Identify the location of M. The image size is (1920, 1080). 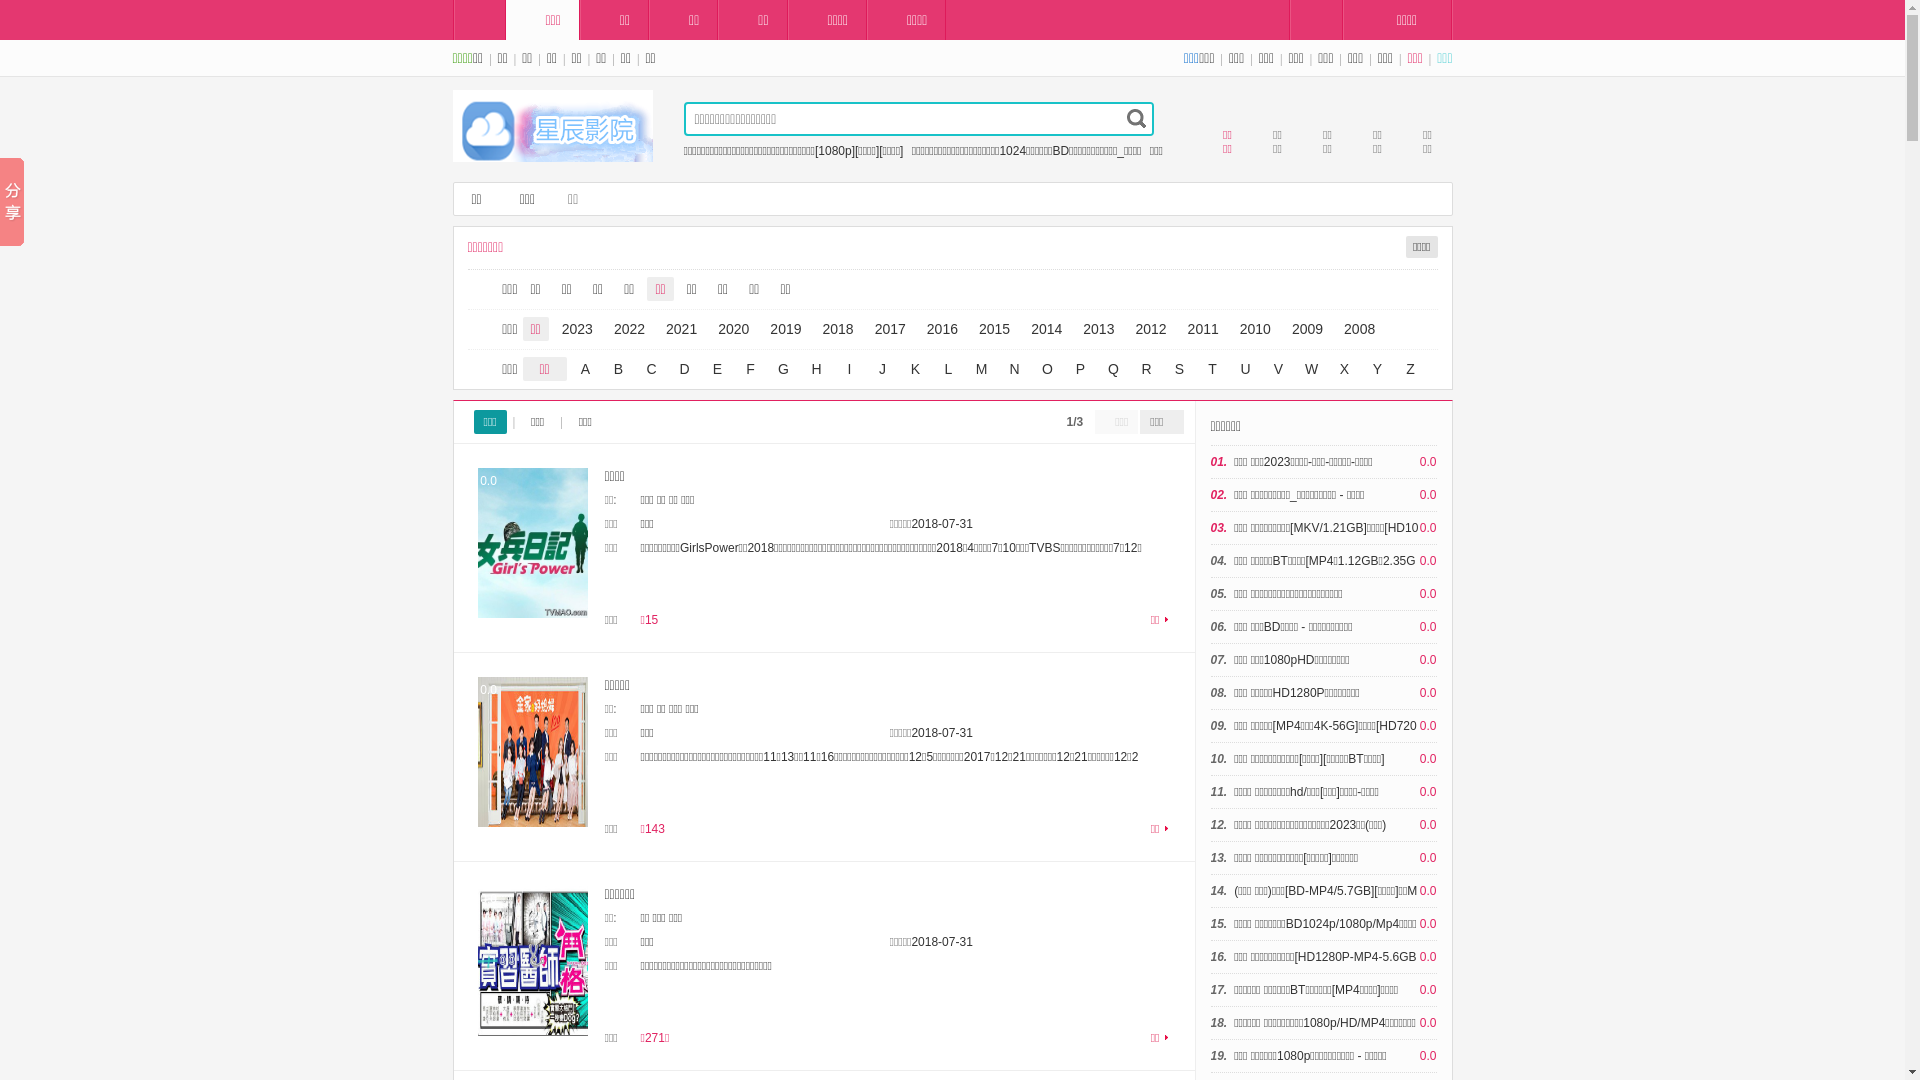
(982, 369).